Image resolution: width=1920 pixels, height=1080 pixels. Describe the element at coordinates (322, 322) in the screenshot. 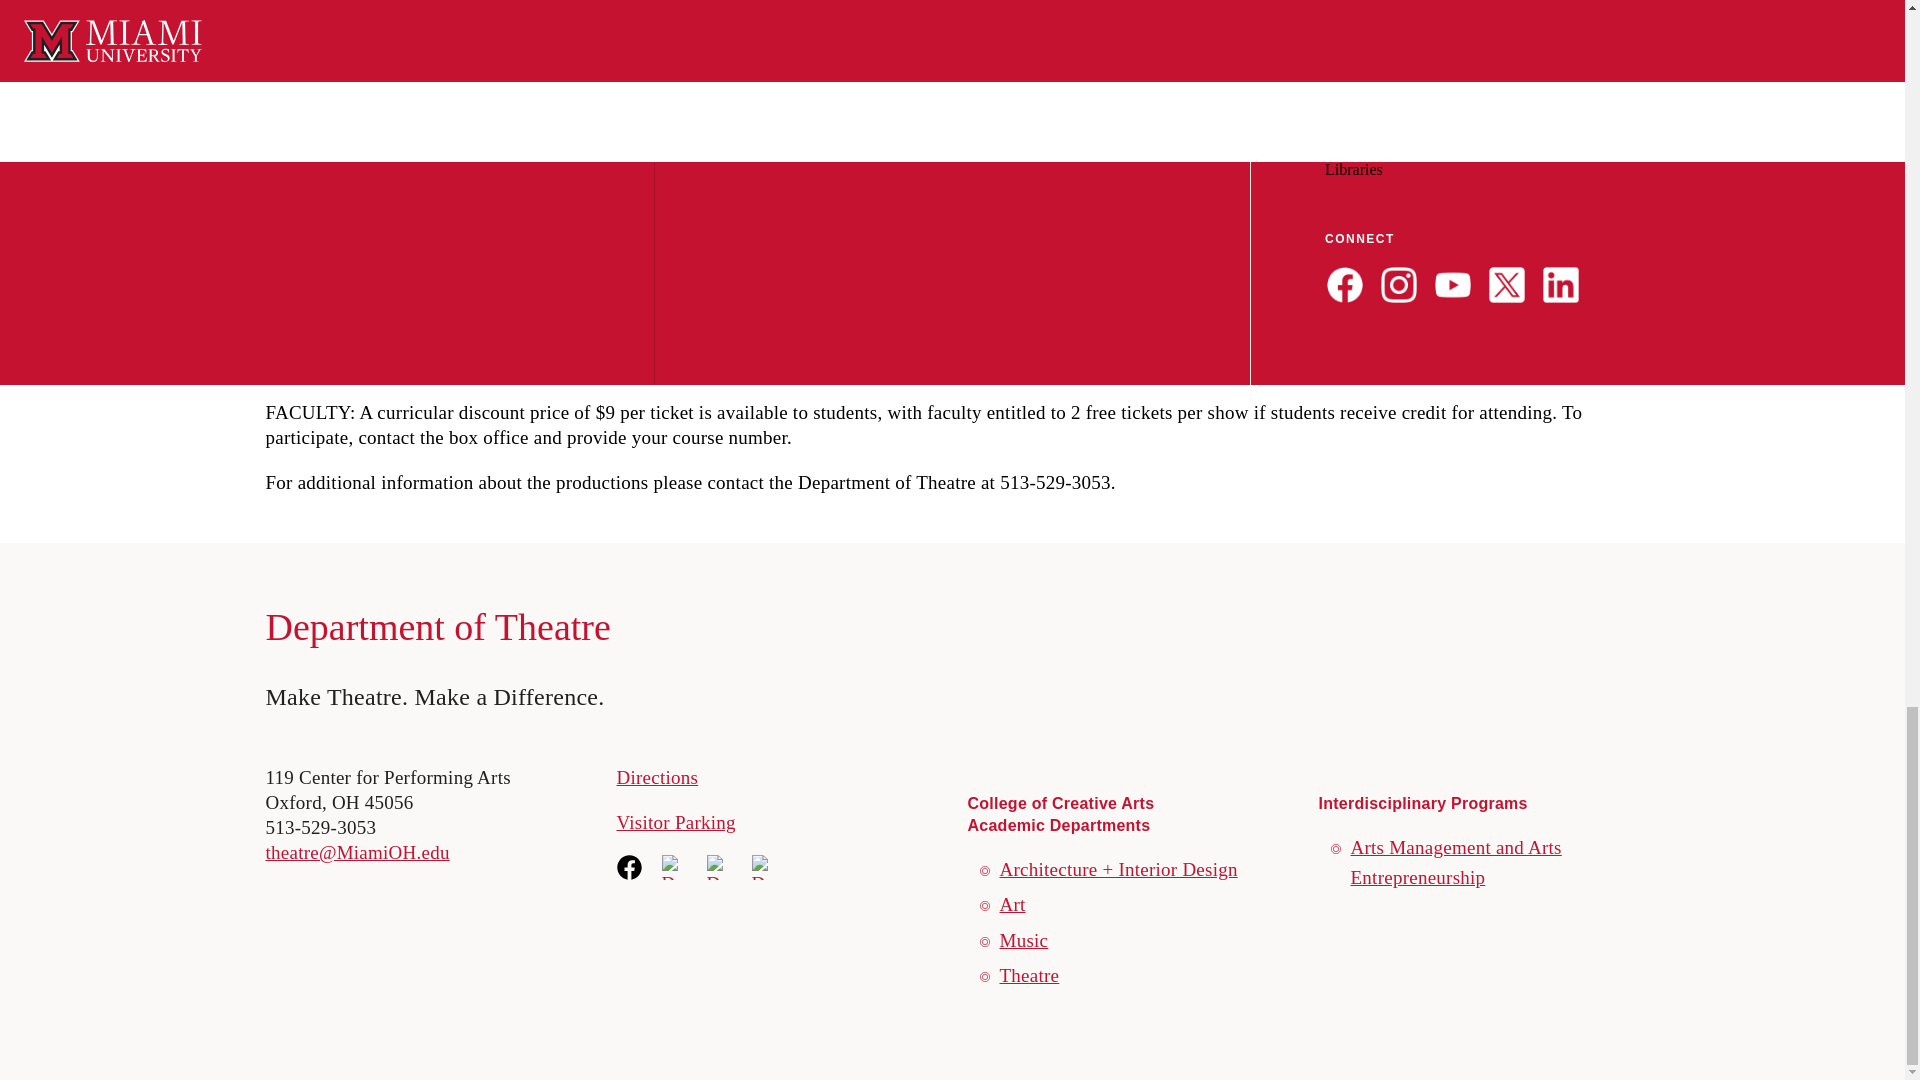

I see `Season tickets` at that location.